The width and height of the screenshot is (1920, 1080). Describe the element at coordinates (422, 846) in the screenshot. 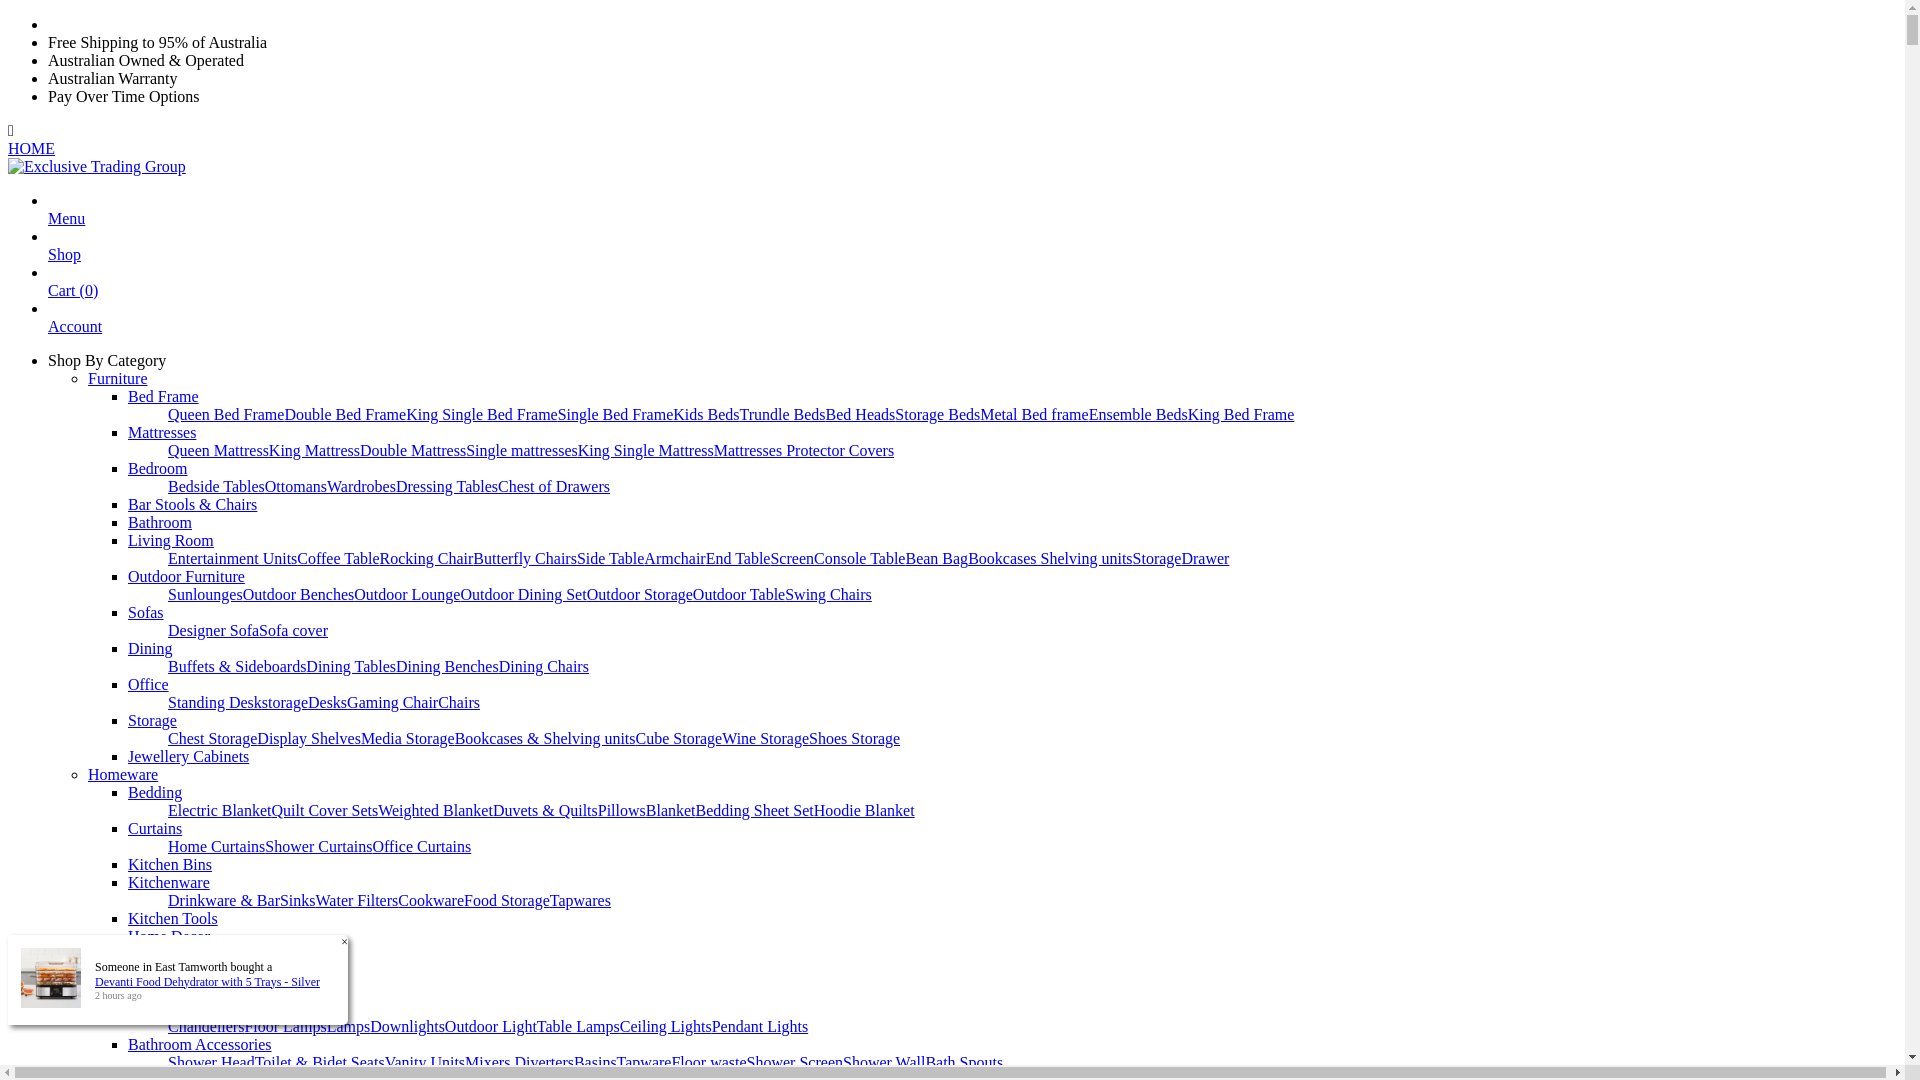

I see `Office Curtains` at that location.